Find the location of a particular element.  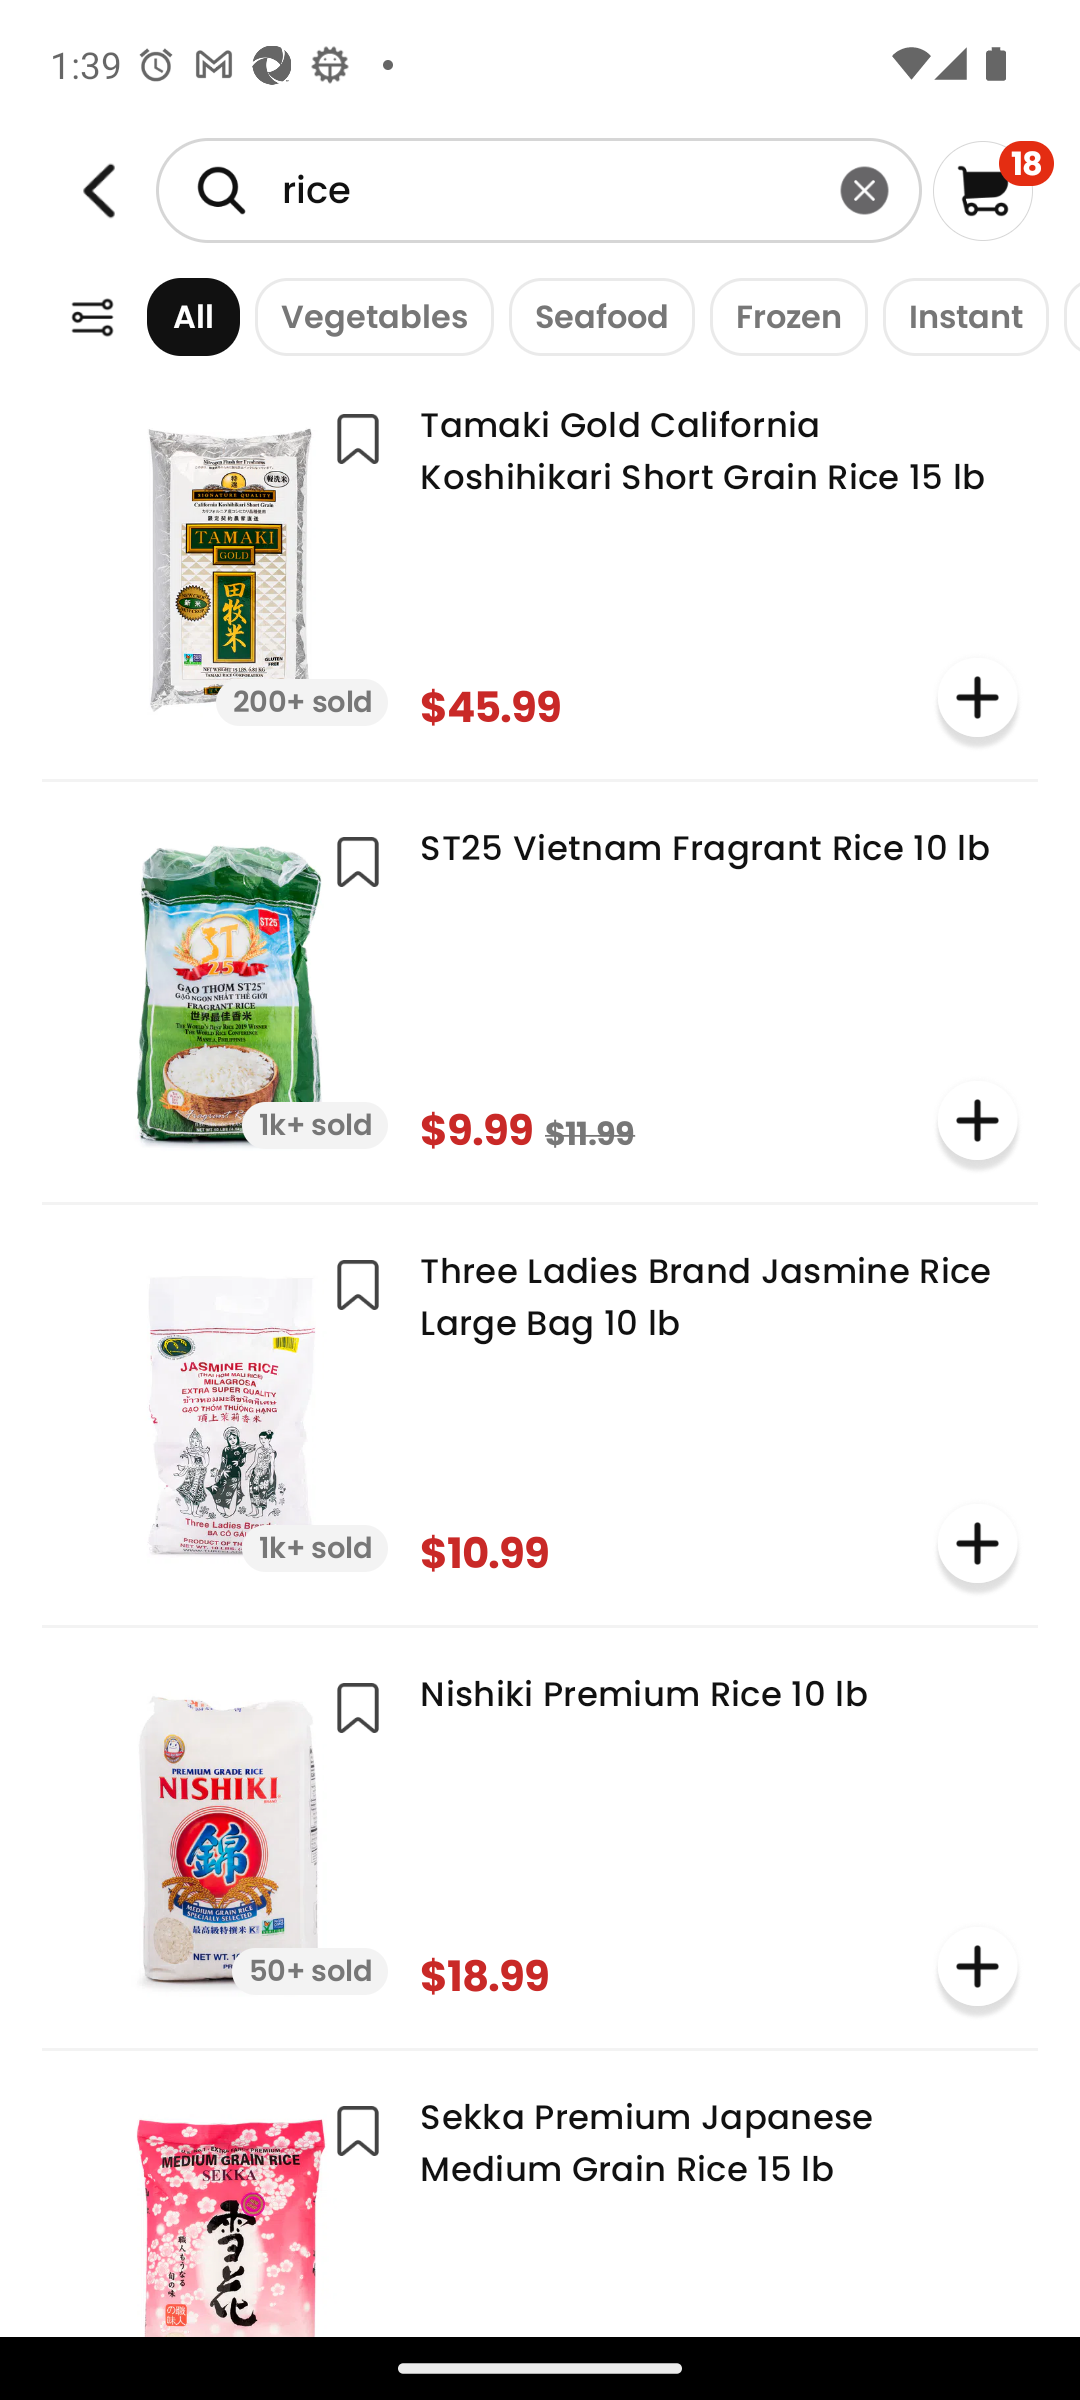

Seafood is located at coordinates (594, 316).